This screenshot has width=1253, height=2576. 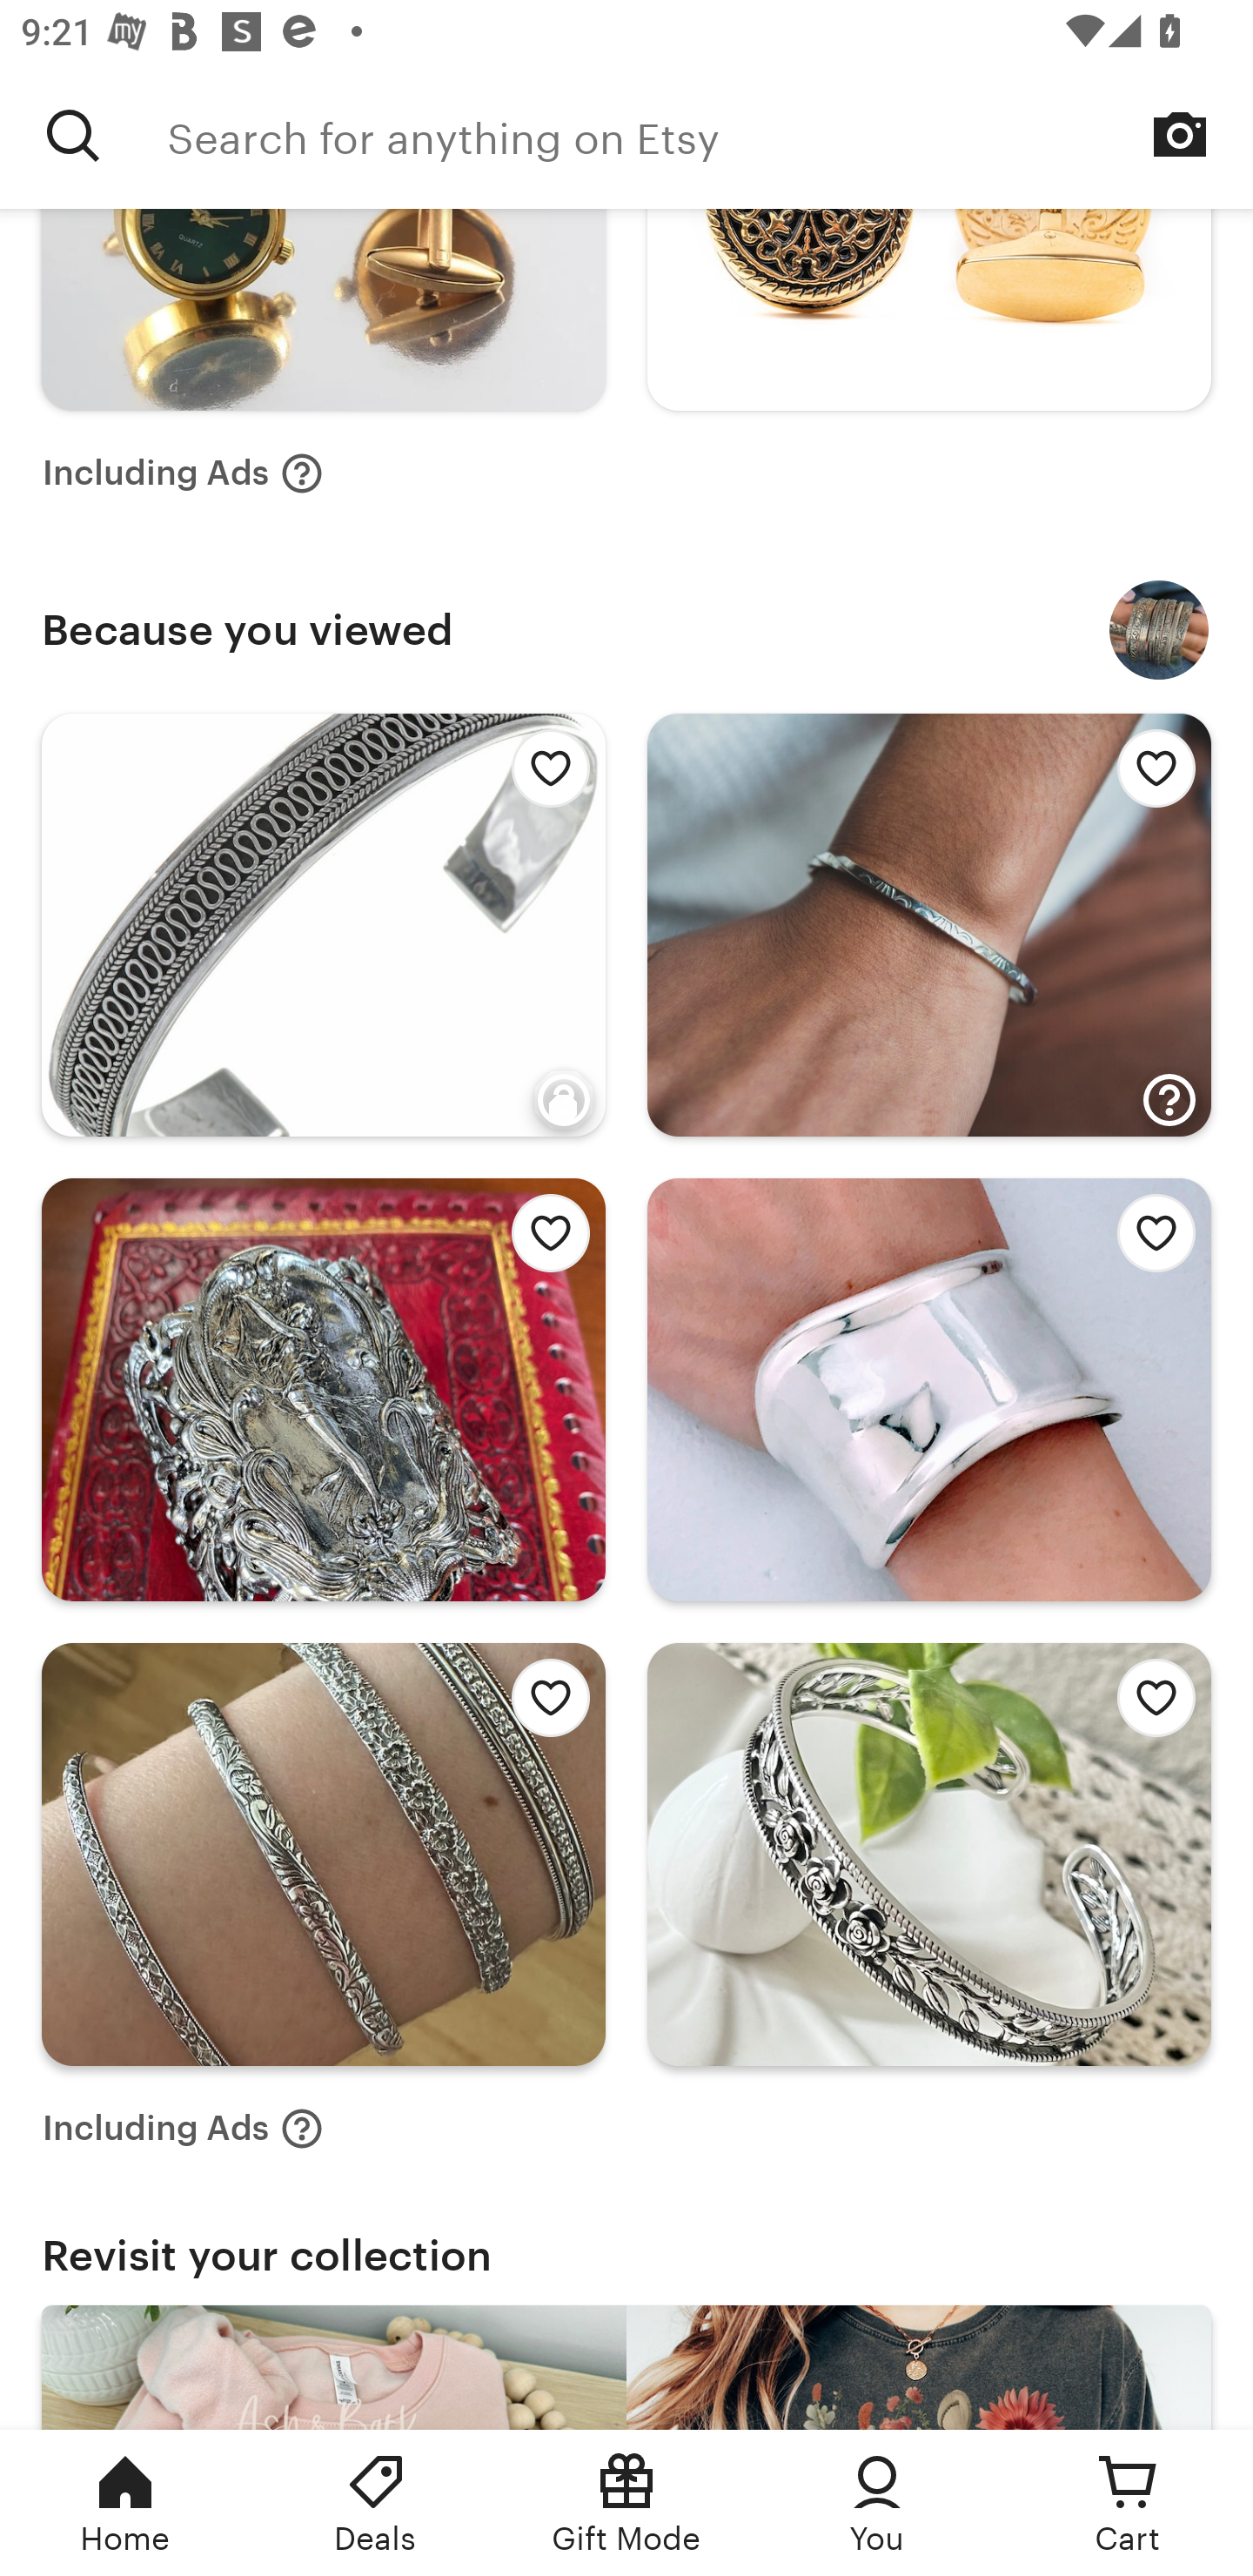 What do you see at coordinates (376, 2503) in the screenshot?
I see `Deals` at bounding box center [376, 2503].